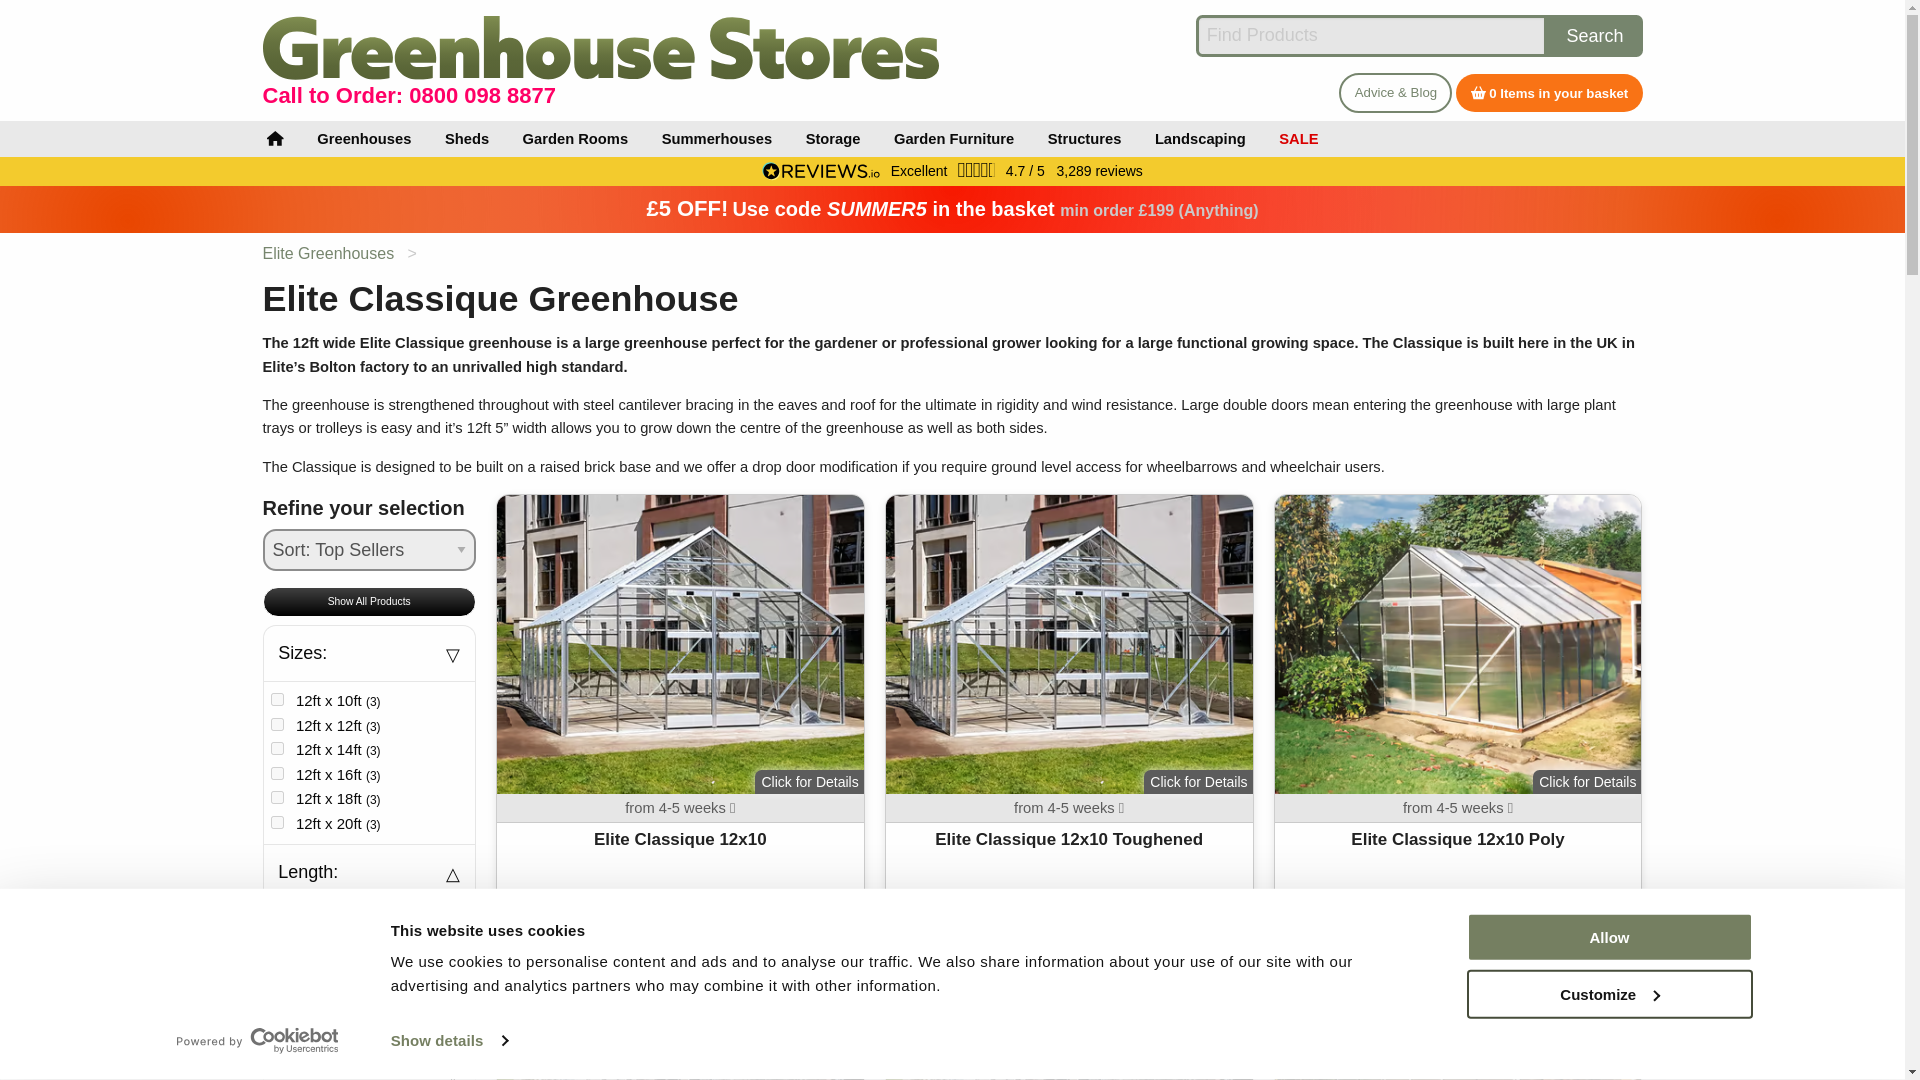 Image resolution: width=1920 pixels, height=1080 pixels. What do you see at coordinates (680, 710) in the screenshot?
I see `Click to see details.` at bounding box center [680, 710].